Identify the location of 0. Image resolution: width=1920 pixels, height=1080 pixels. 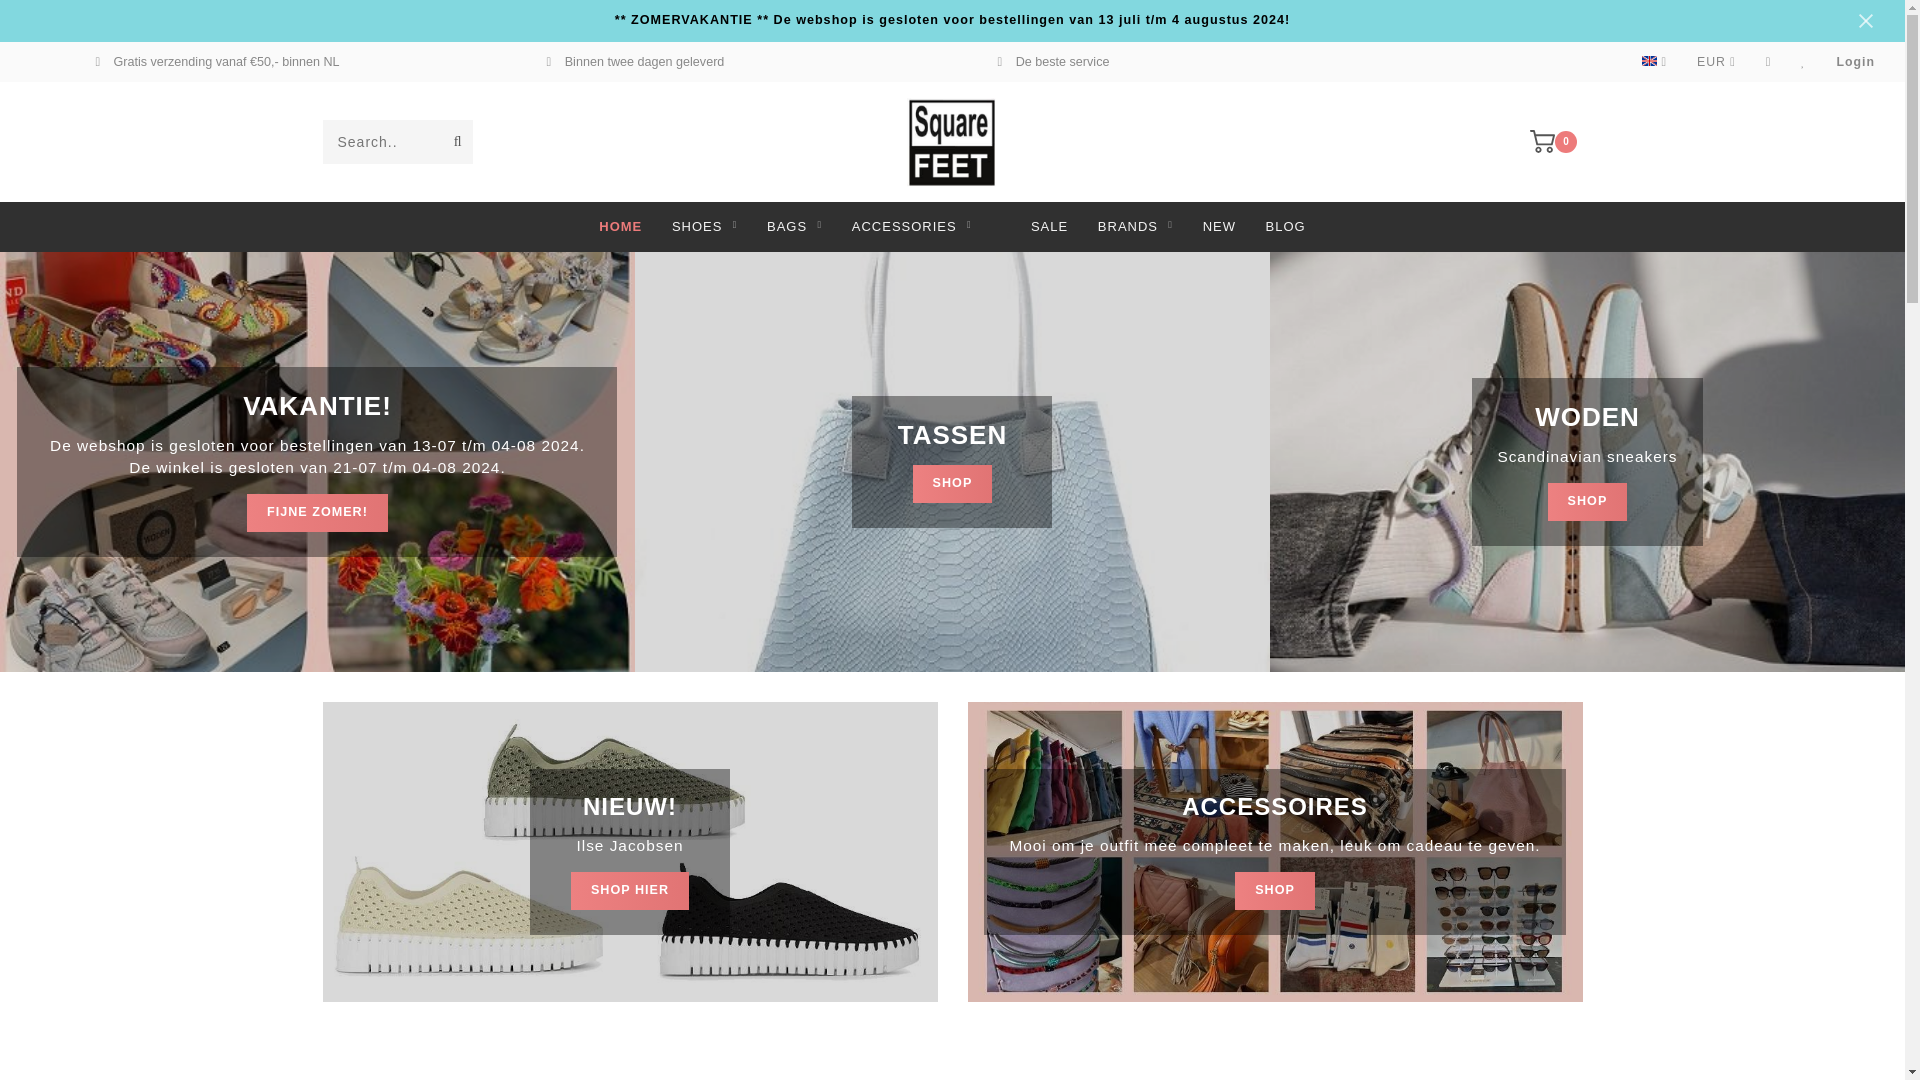
(1556, 139).